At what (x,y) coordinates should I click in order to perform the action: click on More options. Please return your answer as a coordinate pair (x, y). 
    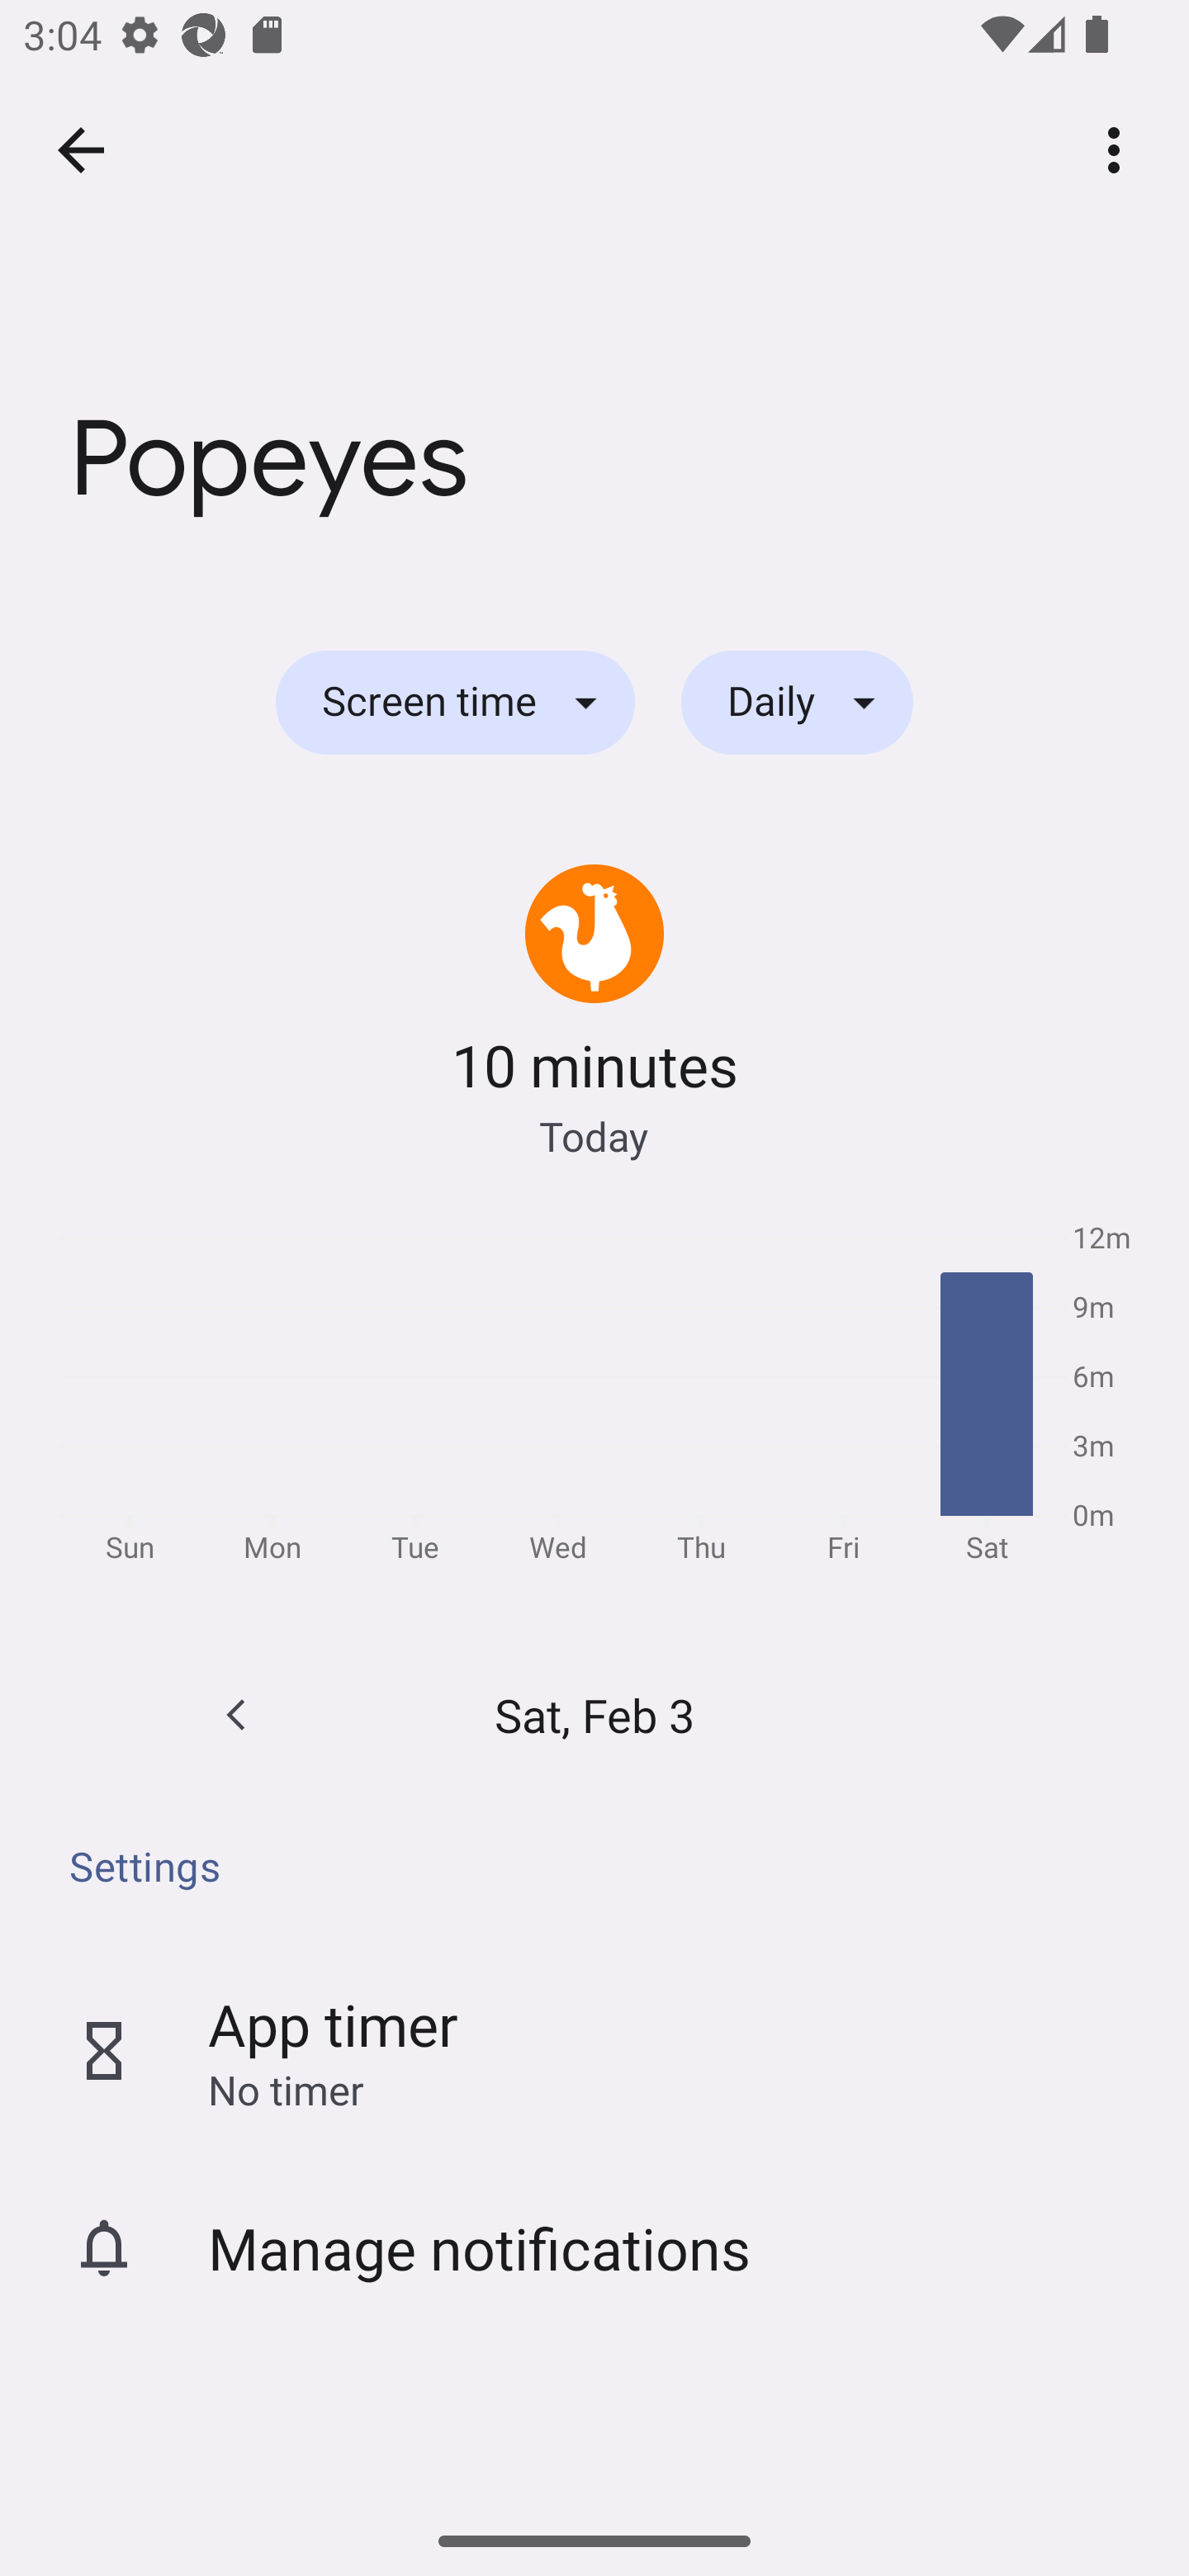
    Looking at the image, I should click on (1120, 149).